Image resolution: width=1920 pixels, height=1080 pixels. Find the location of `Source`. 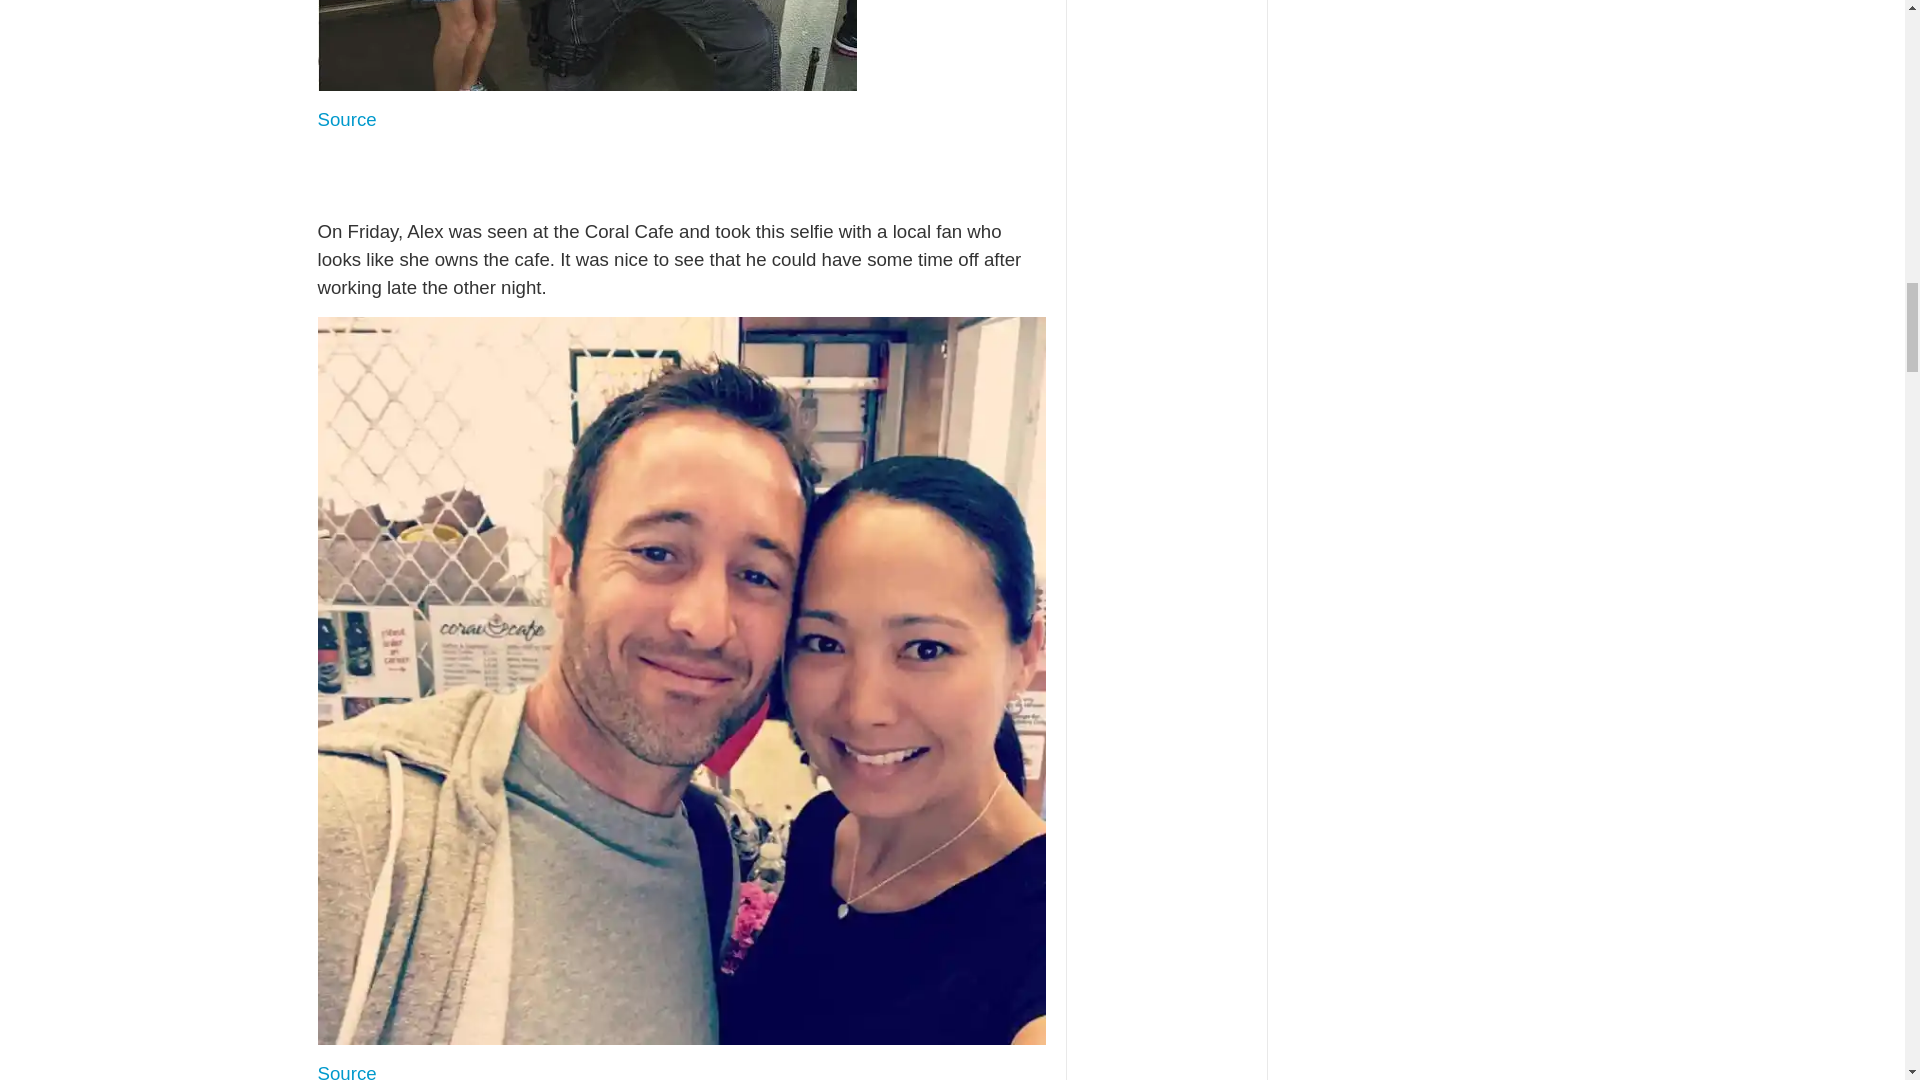

Source is located at coordinates (347, 119).